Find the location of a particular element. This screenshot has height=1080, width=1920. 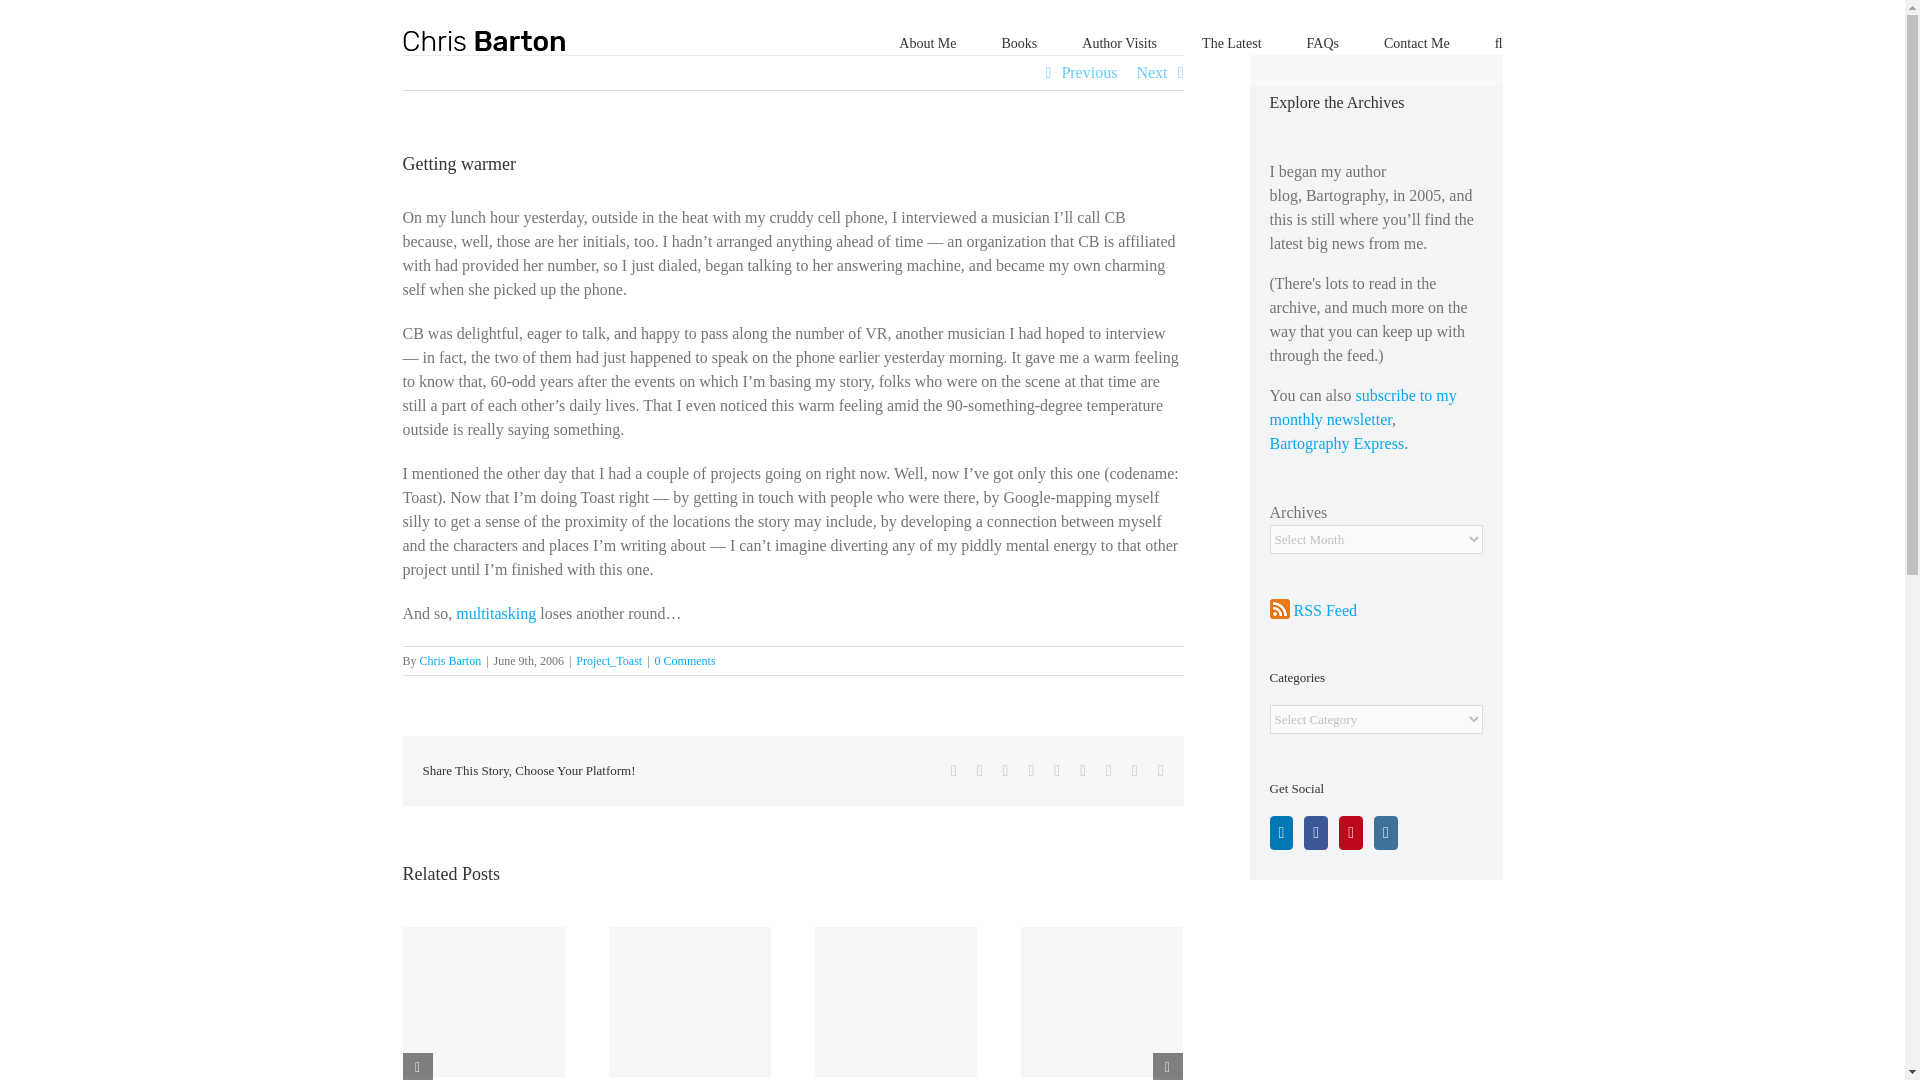

Contact Me is located at coordinates (1416, 42).